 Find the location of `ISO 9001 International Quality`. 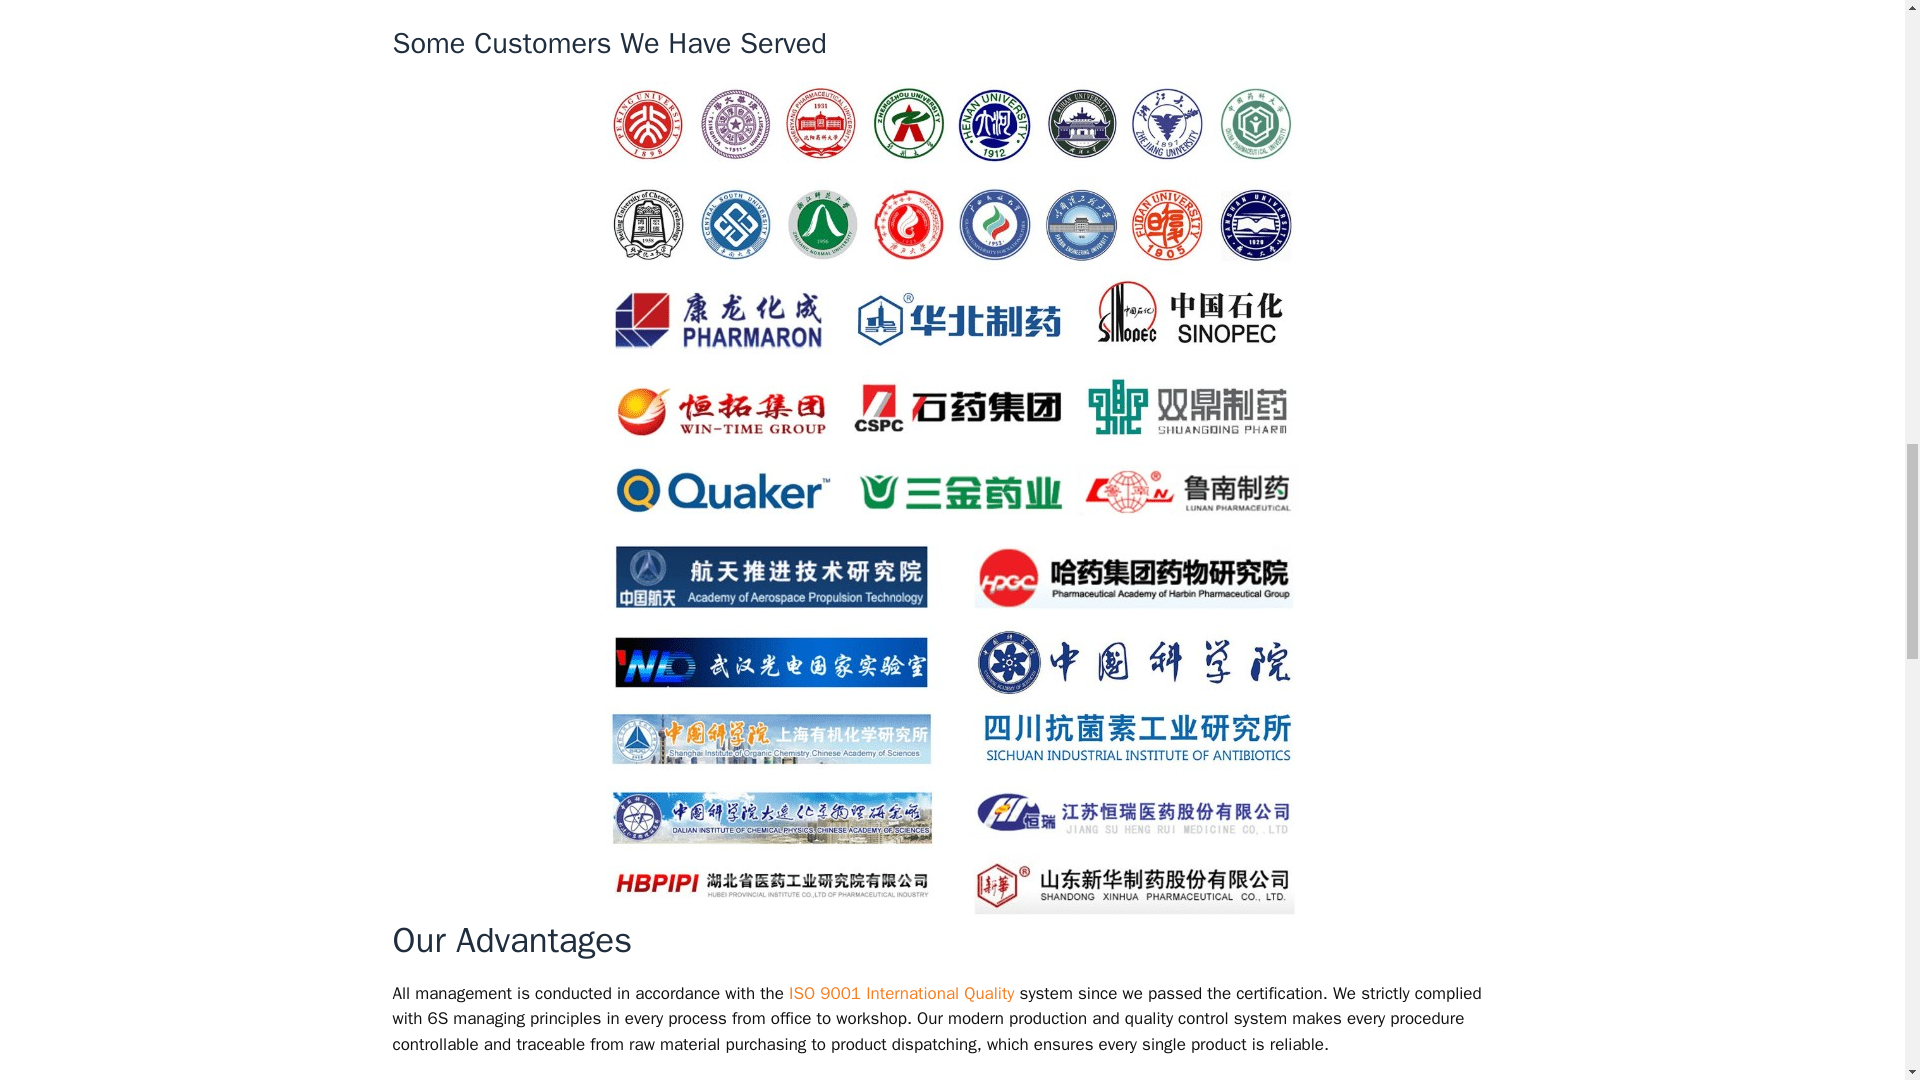

ISO 9001 International Quality is located at coordinates (899, 993).